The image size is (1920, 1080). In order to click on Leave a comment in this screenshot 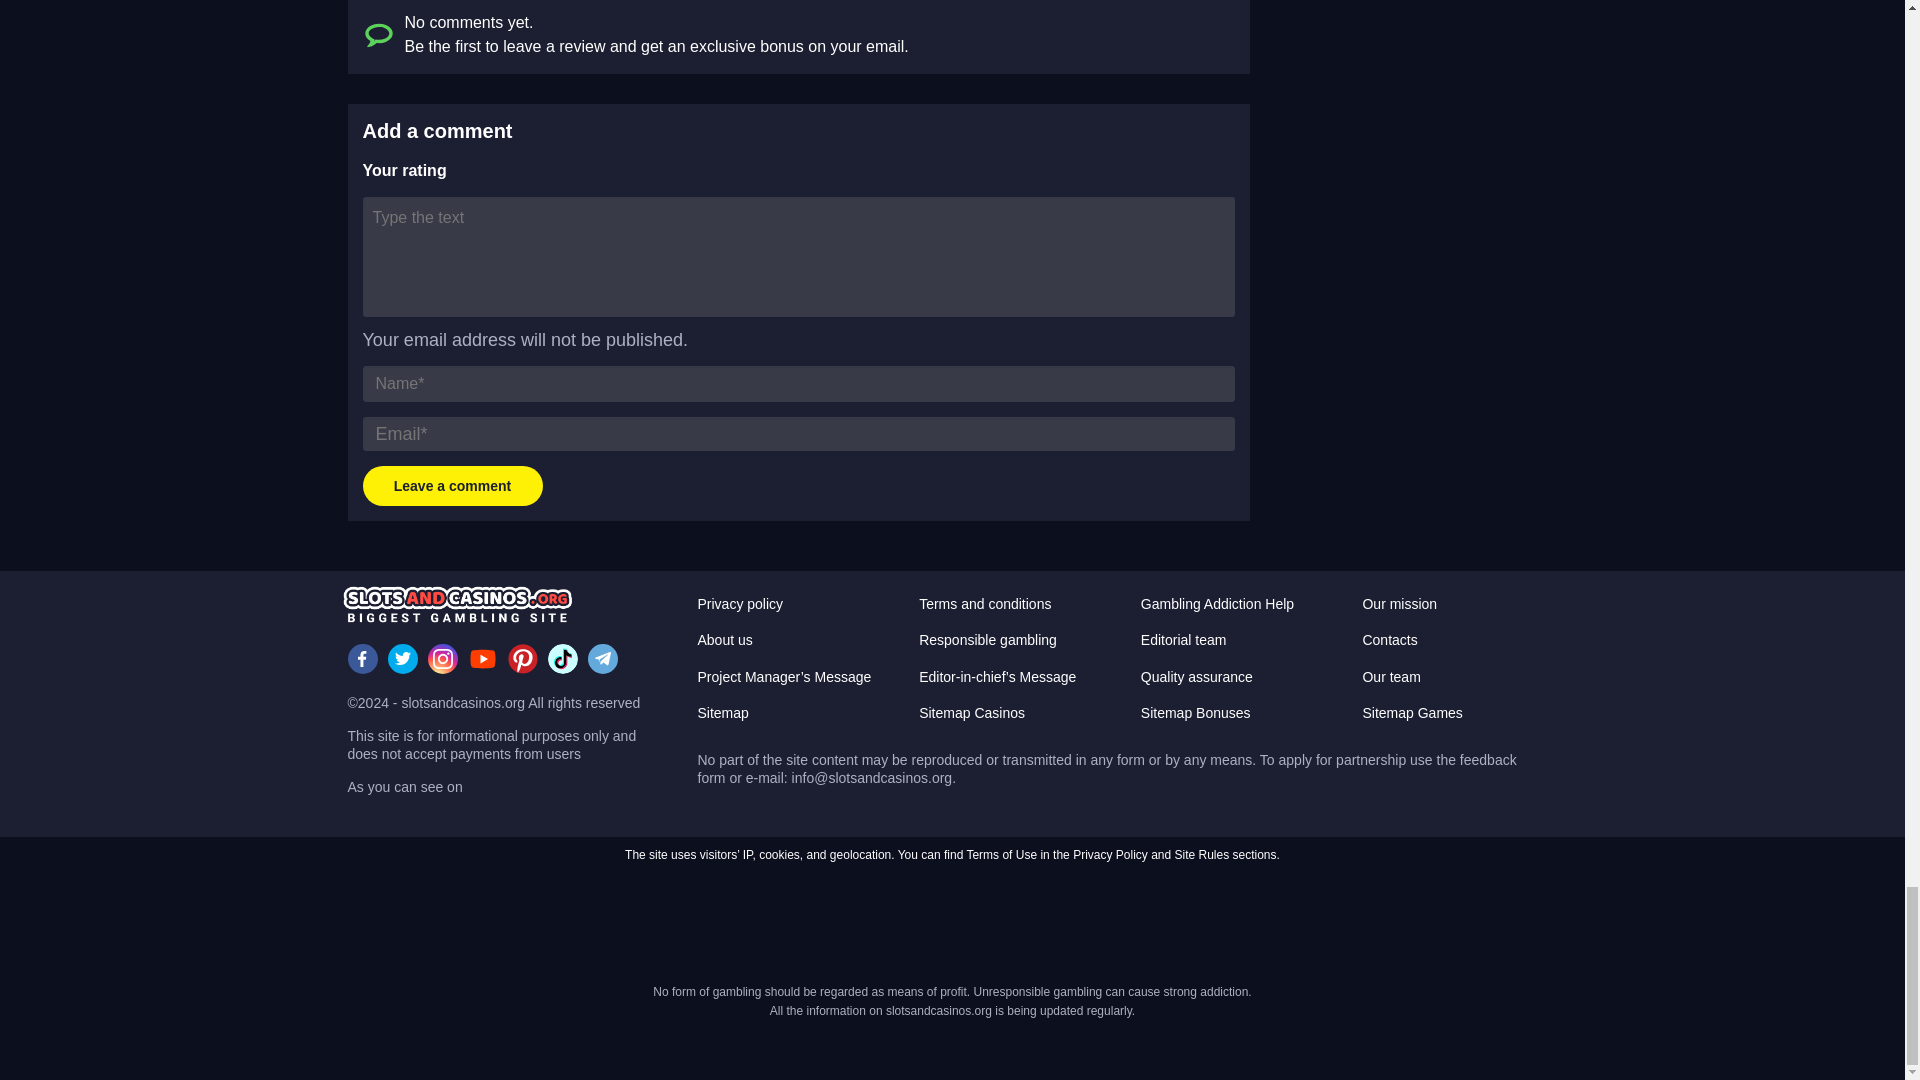, I will do `click(452, 486)`.